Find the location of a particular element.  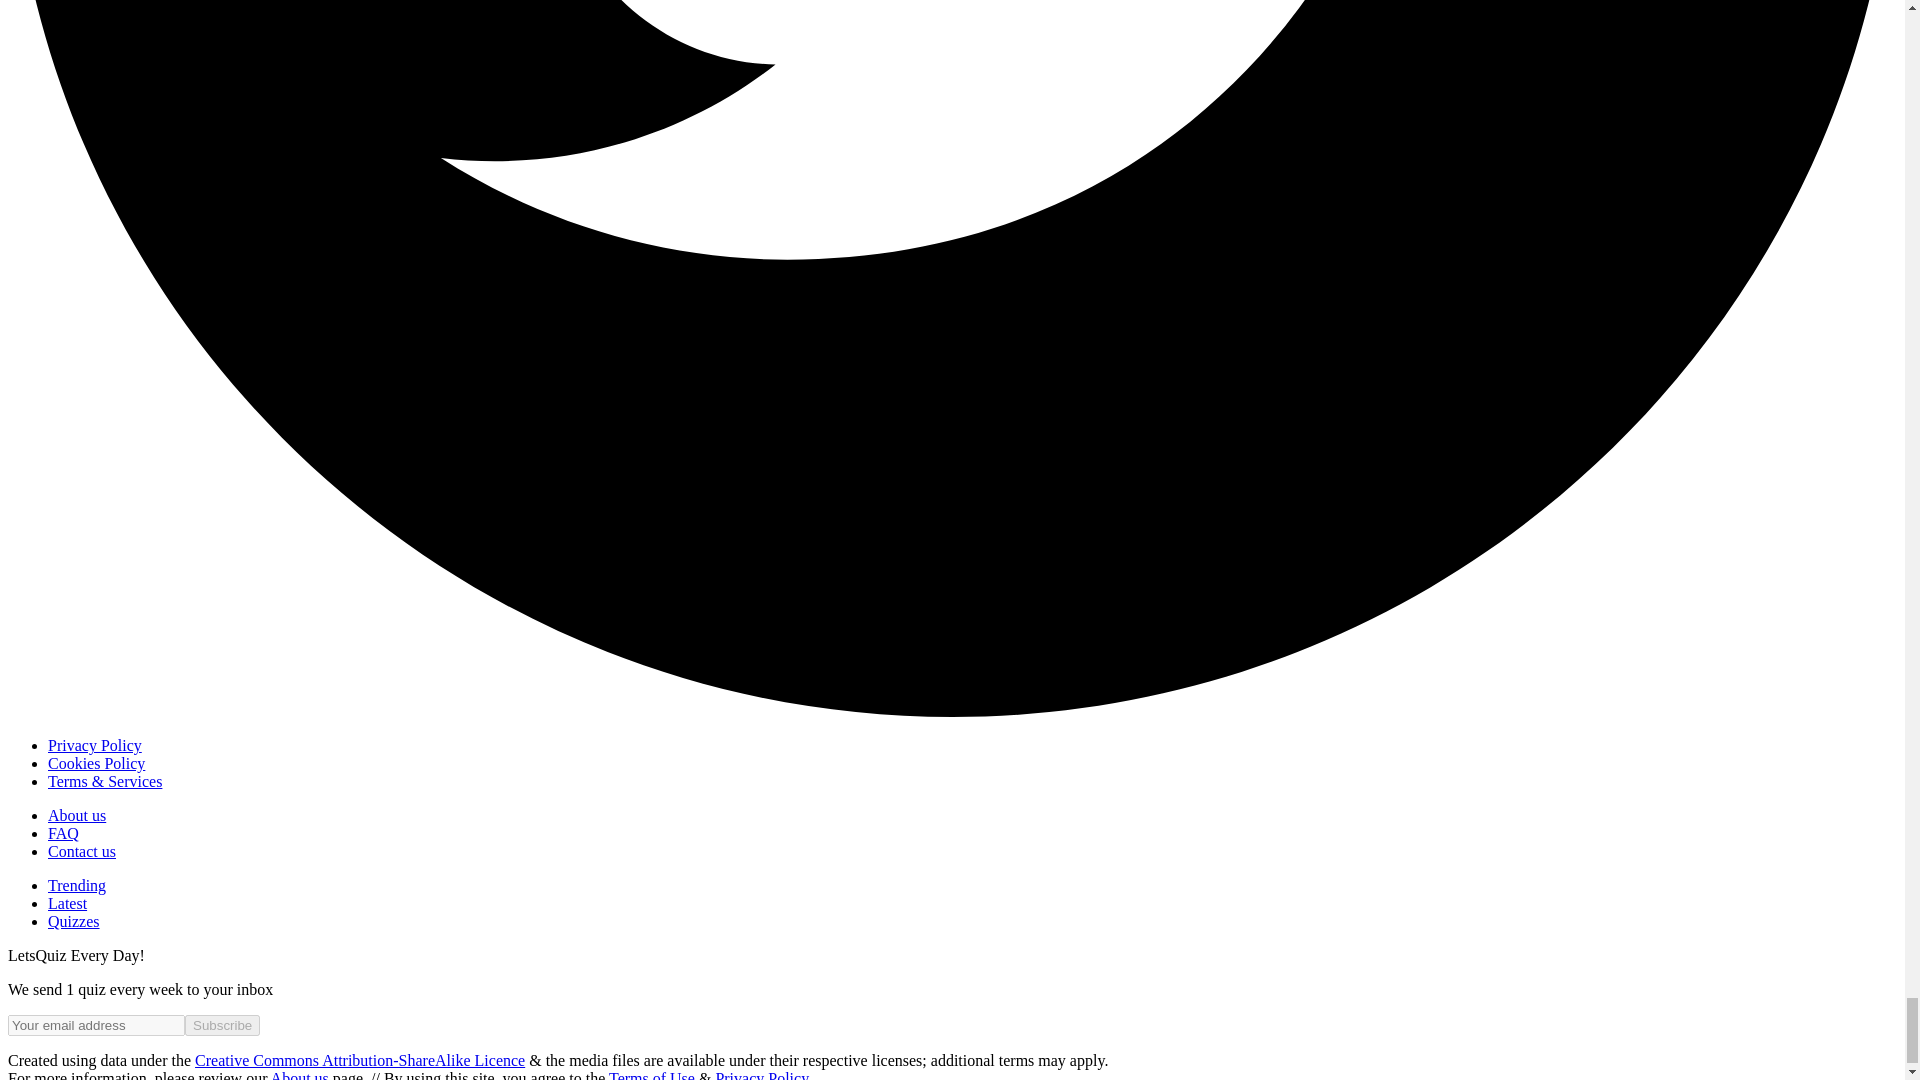

Subscribe is located at coordinates (222, 1025).